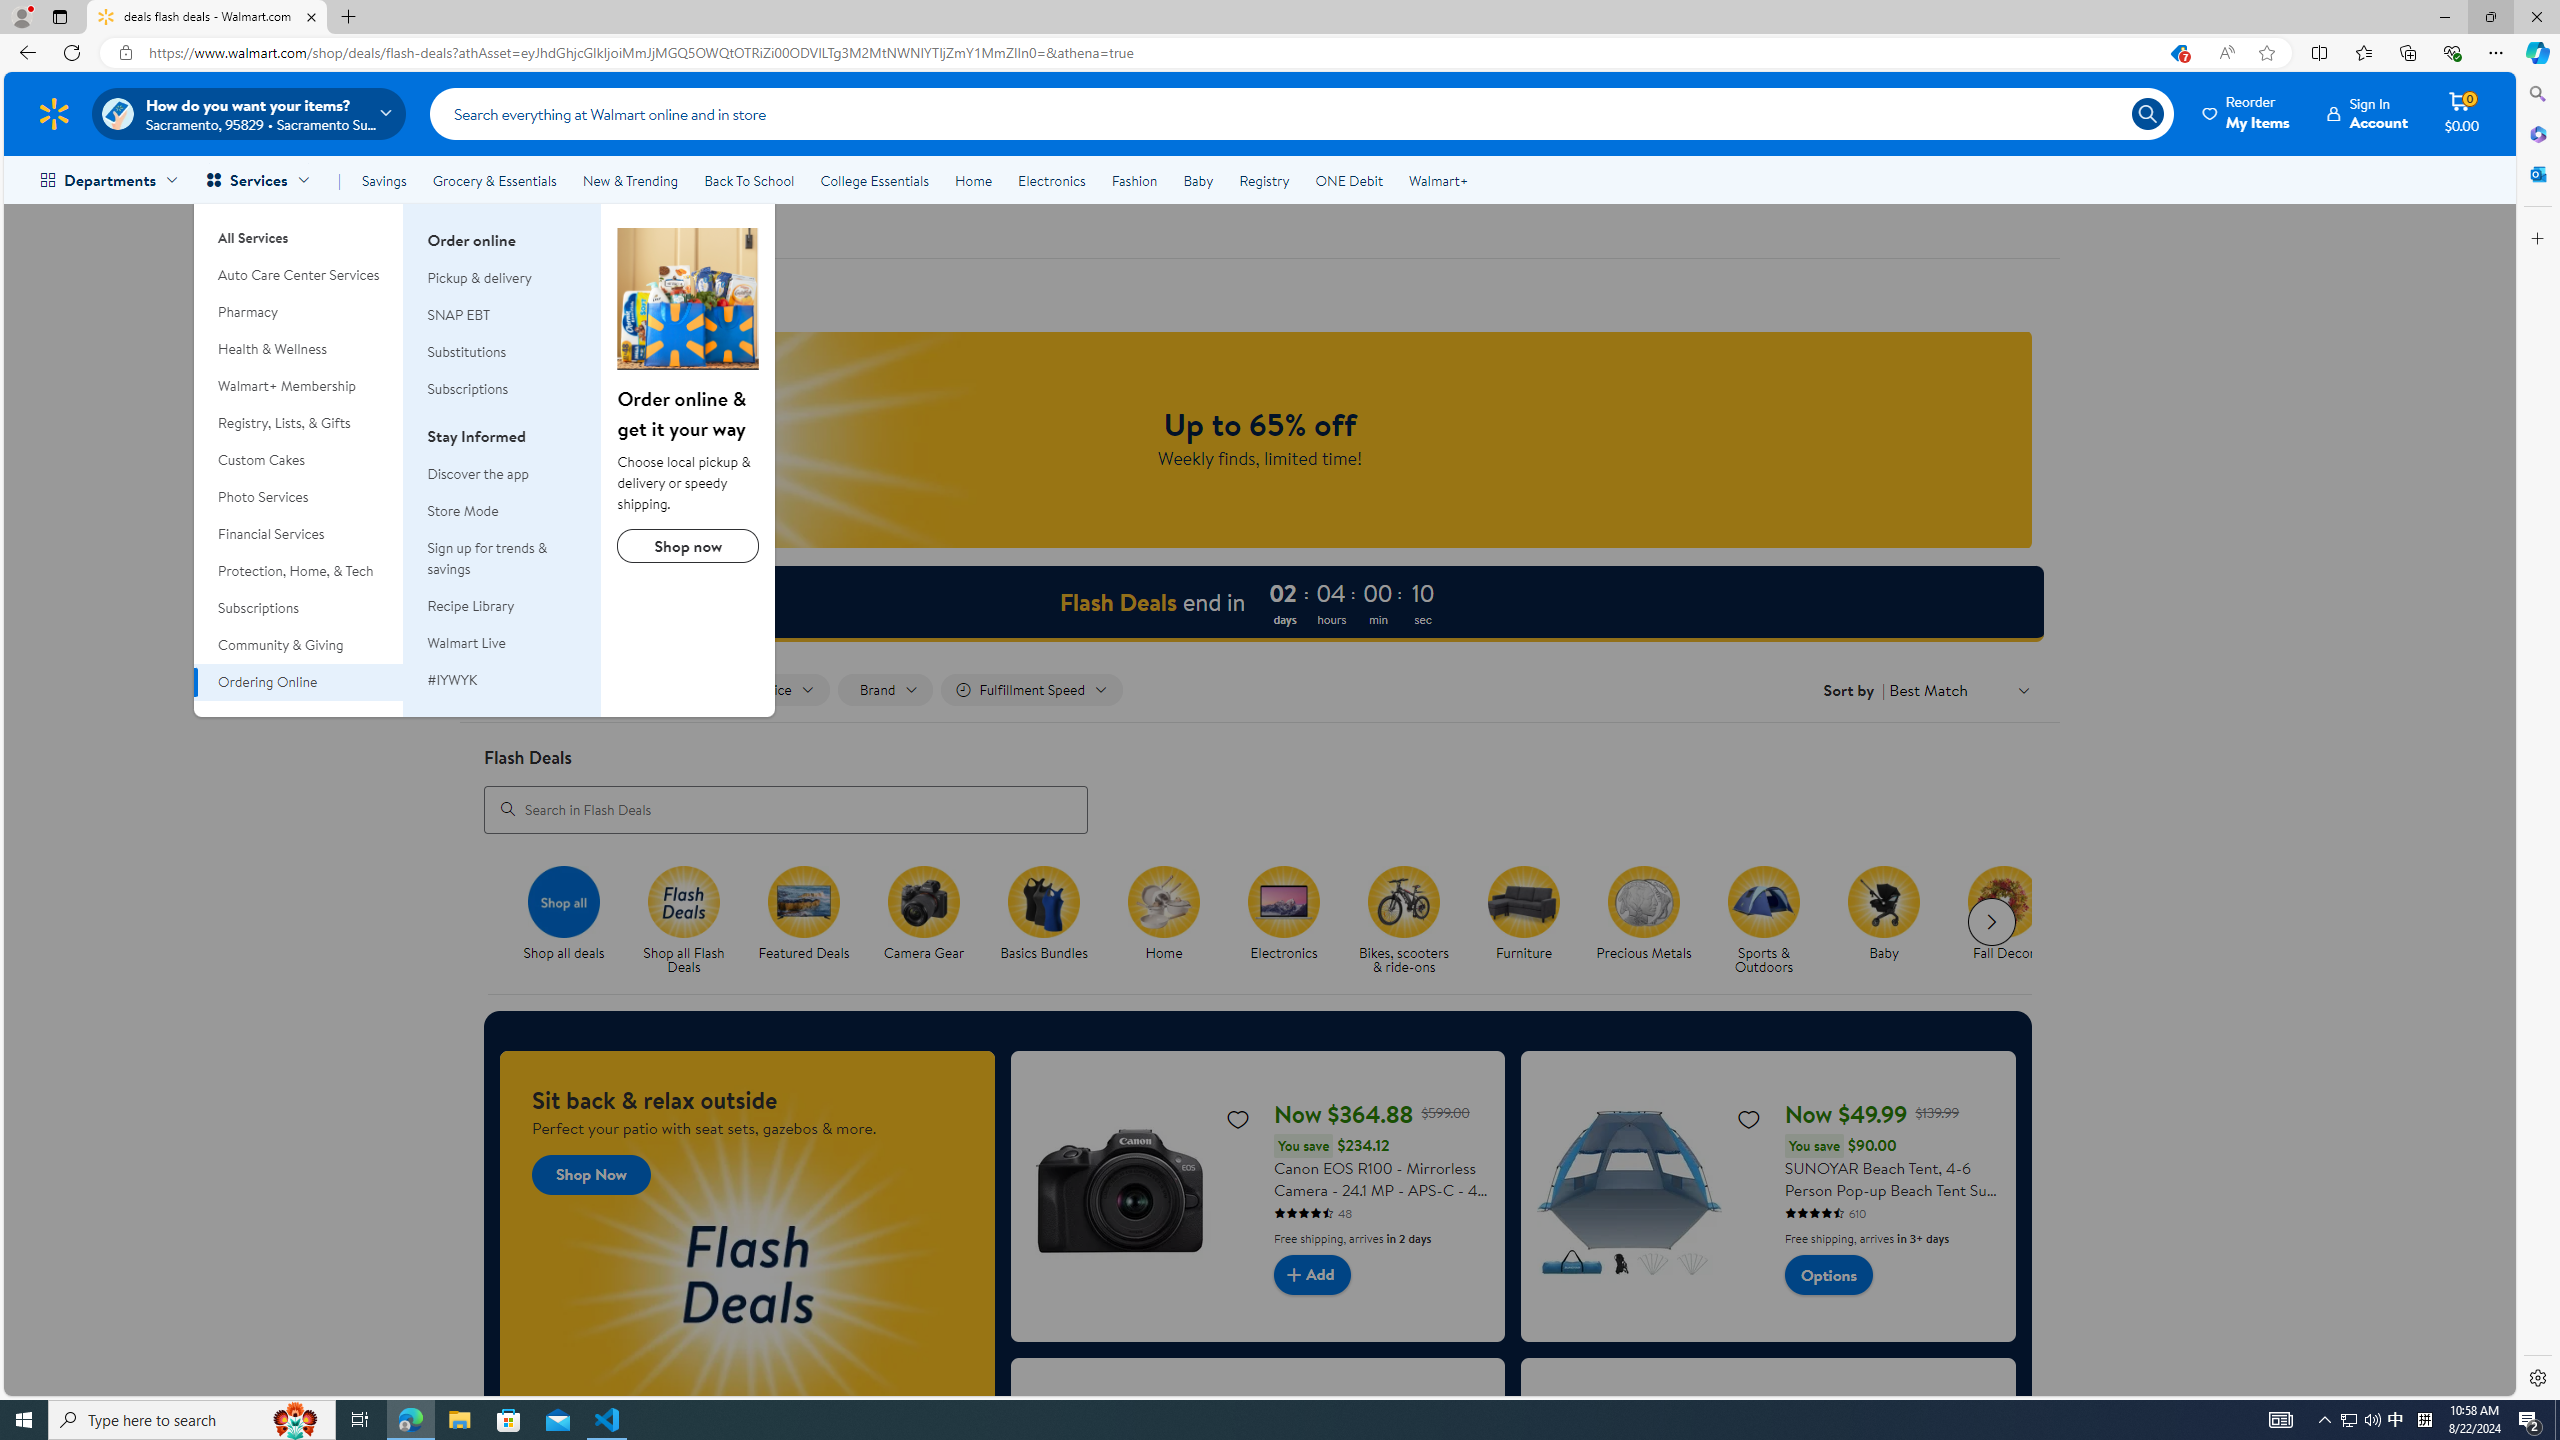  I want to click on Walmart+, so click(1437, 180).